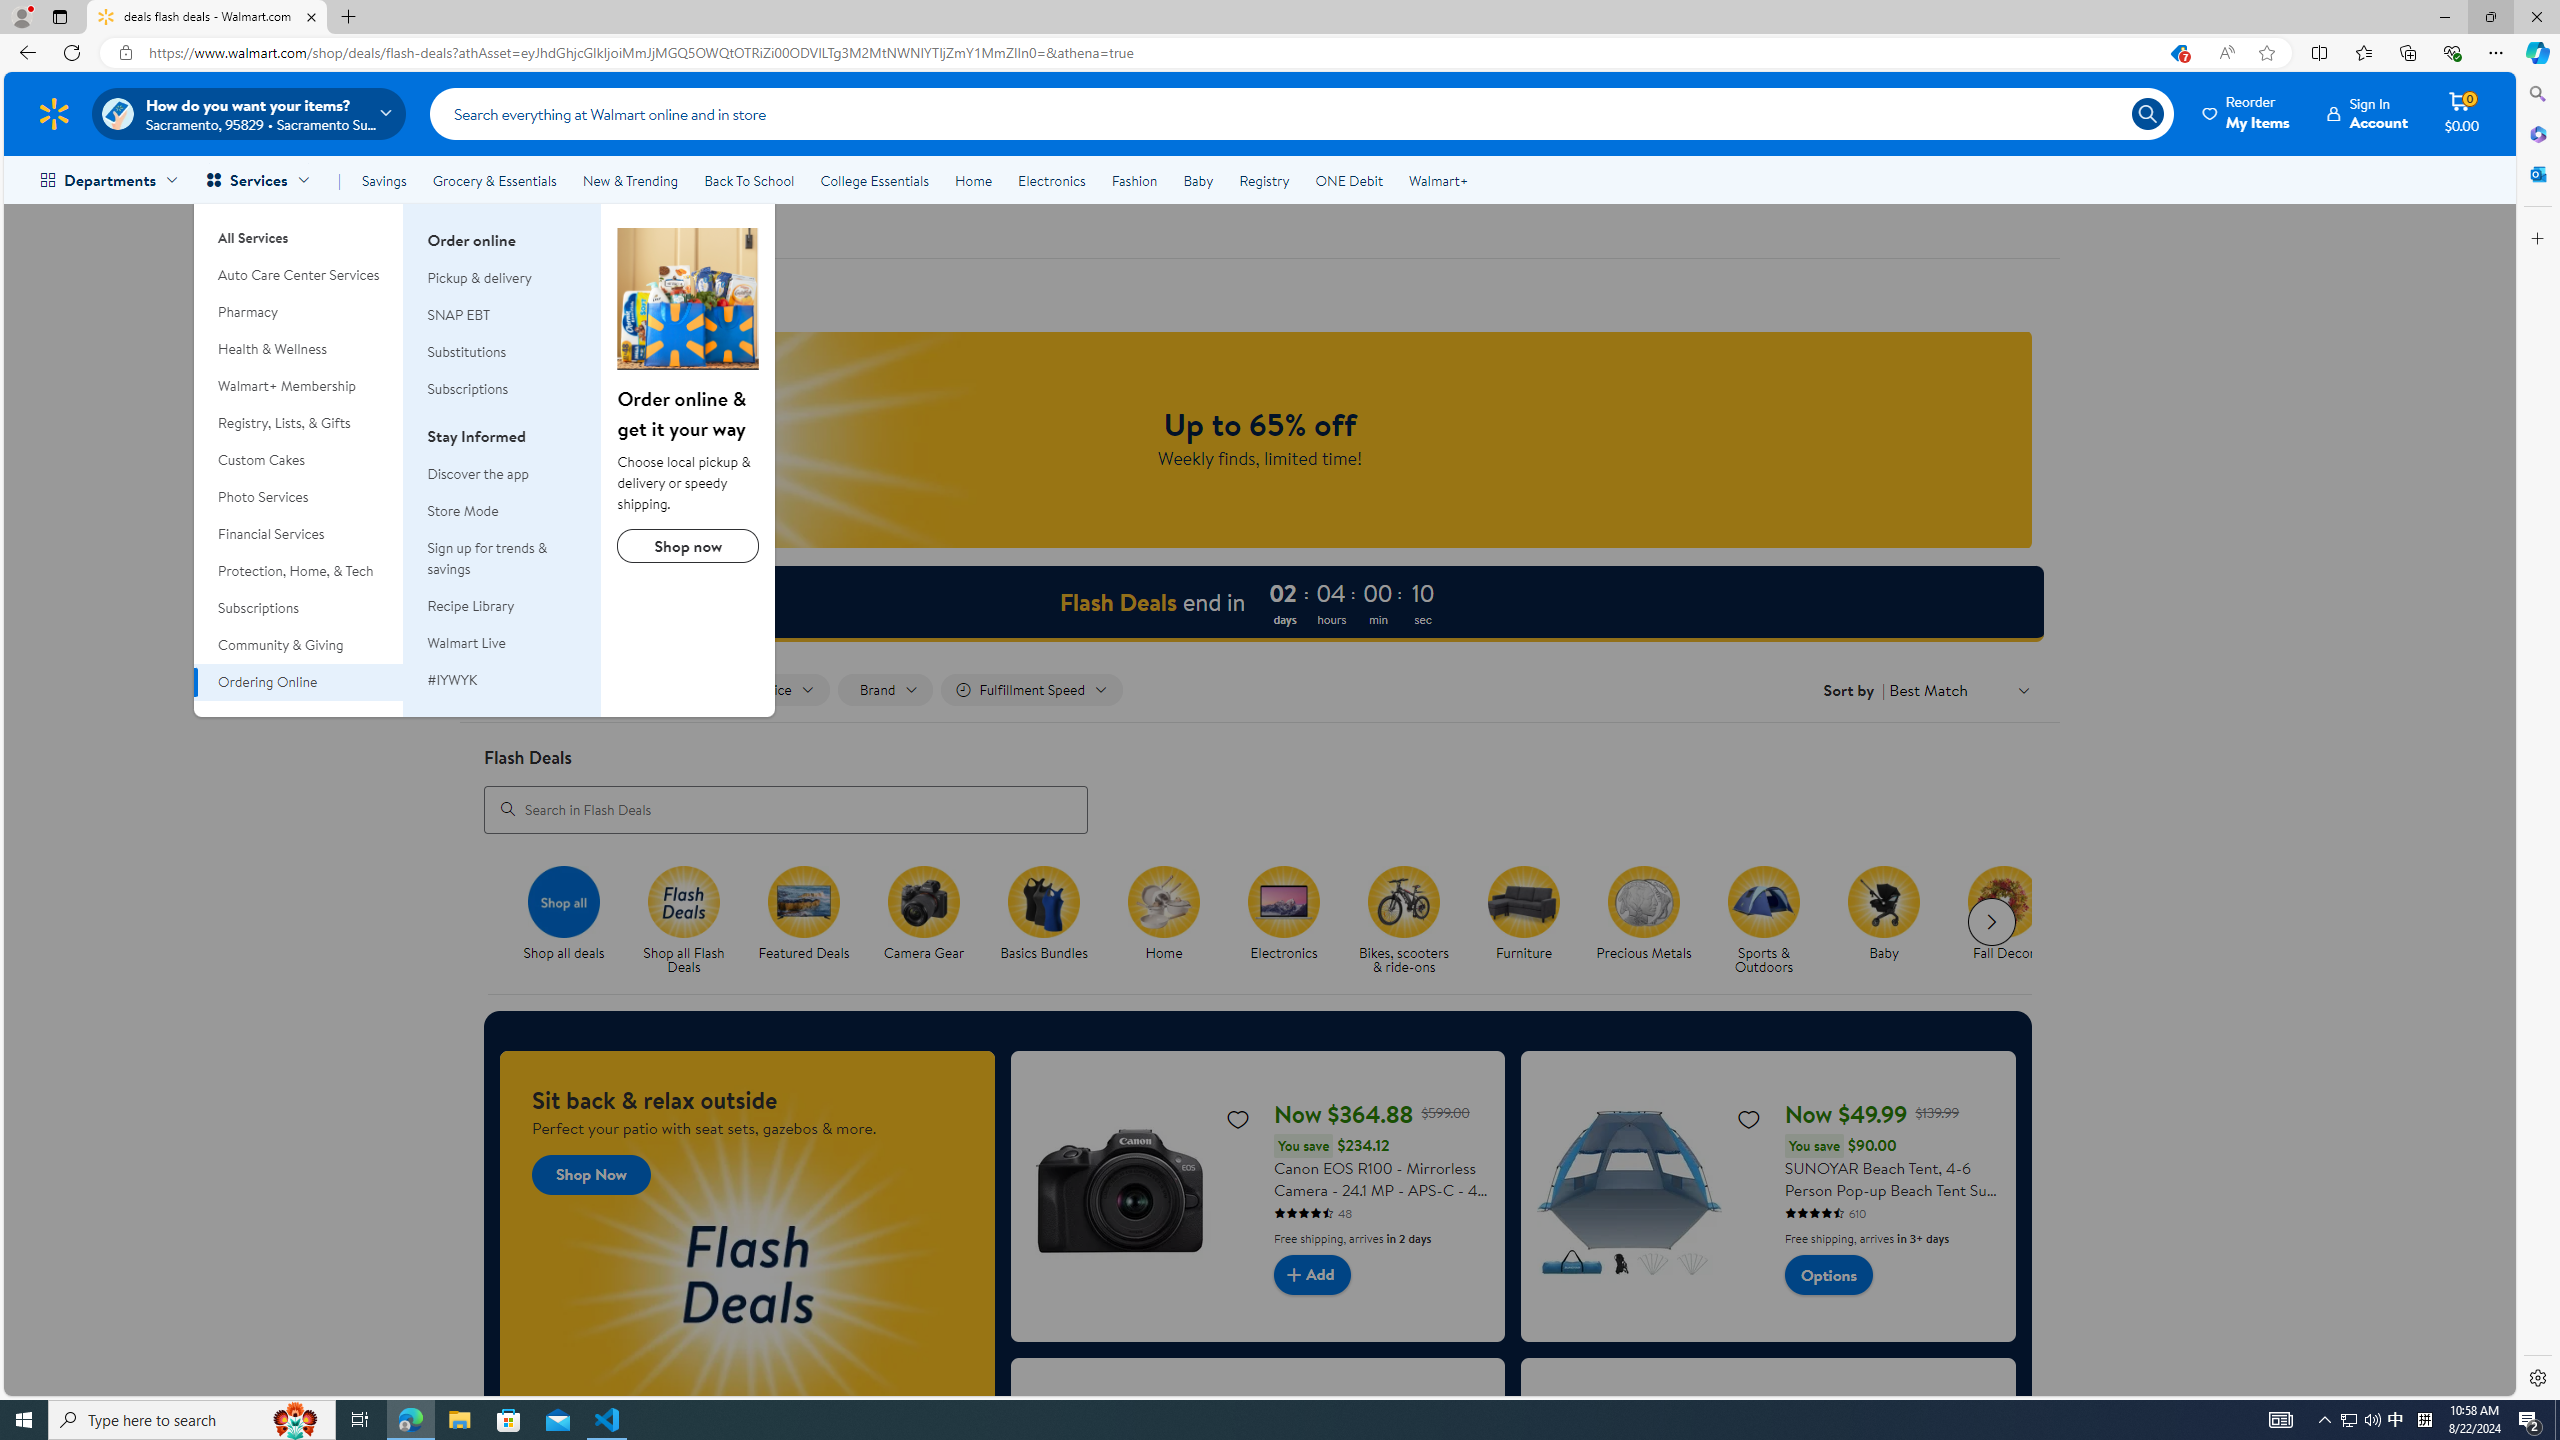  I want to click on Walmart+, so click(1437, 180).